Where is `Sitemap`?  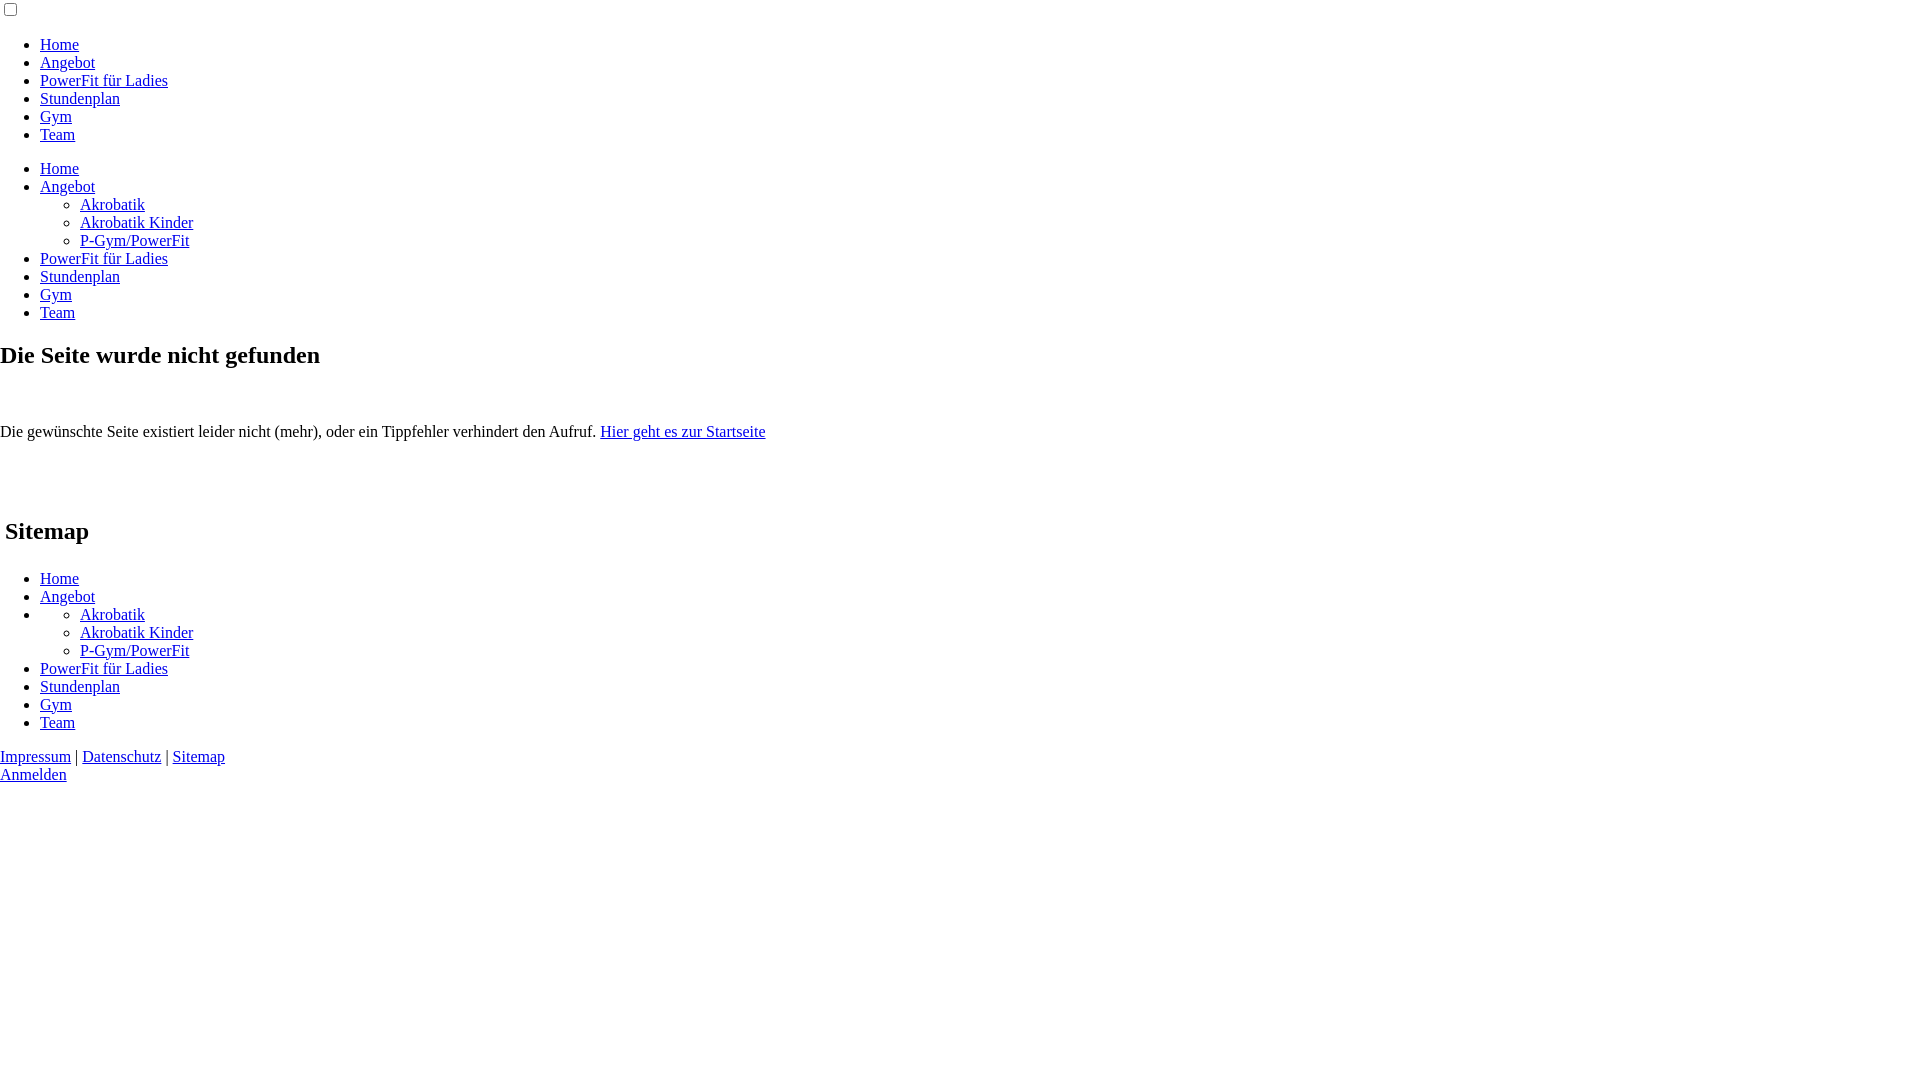 Sitemap is located at coordinates (199, 756).